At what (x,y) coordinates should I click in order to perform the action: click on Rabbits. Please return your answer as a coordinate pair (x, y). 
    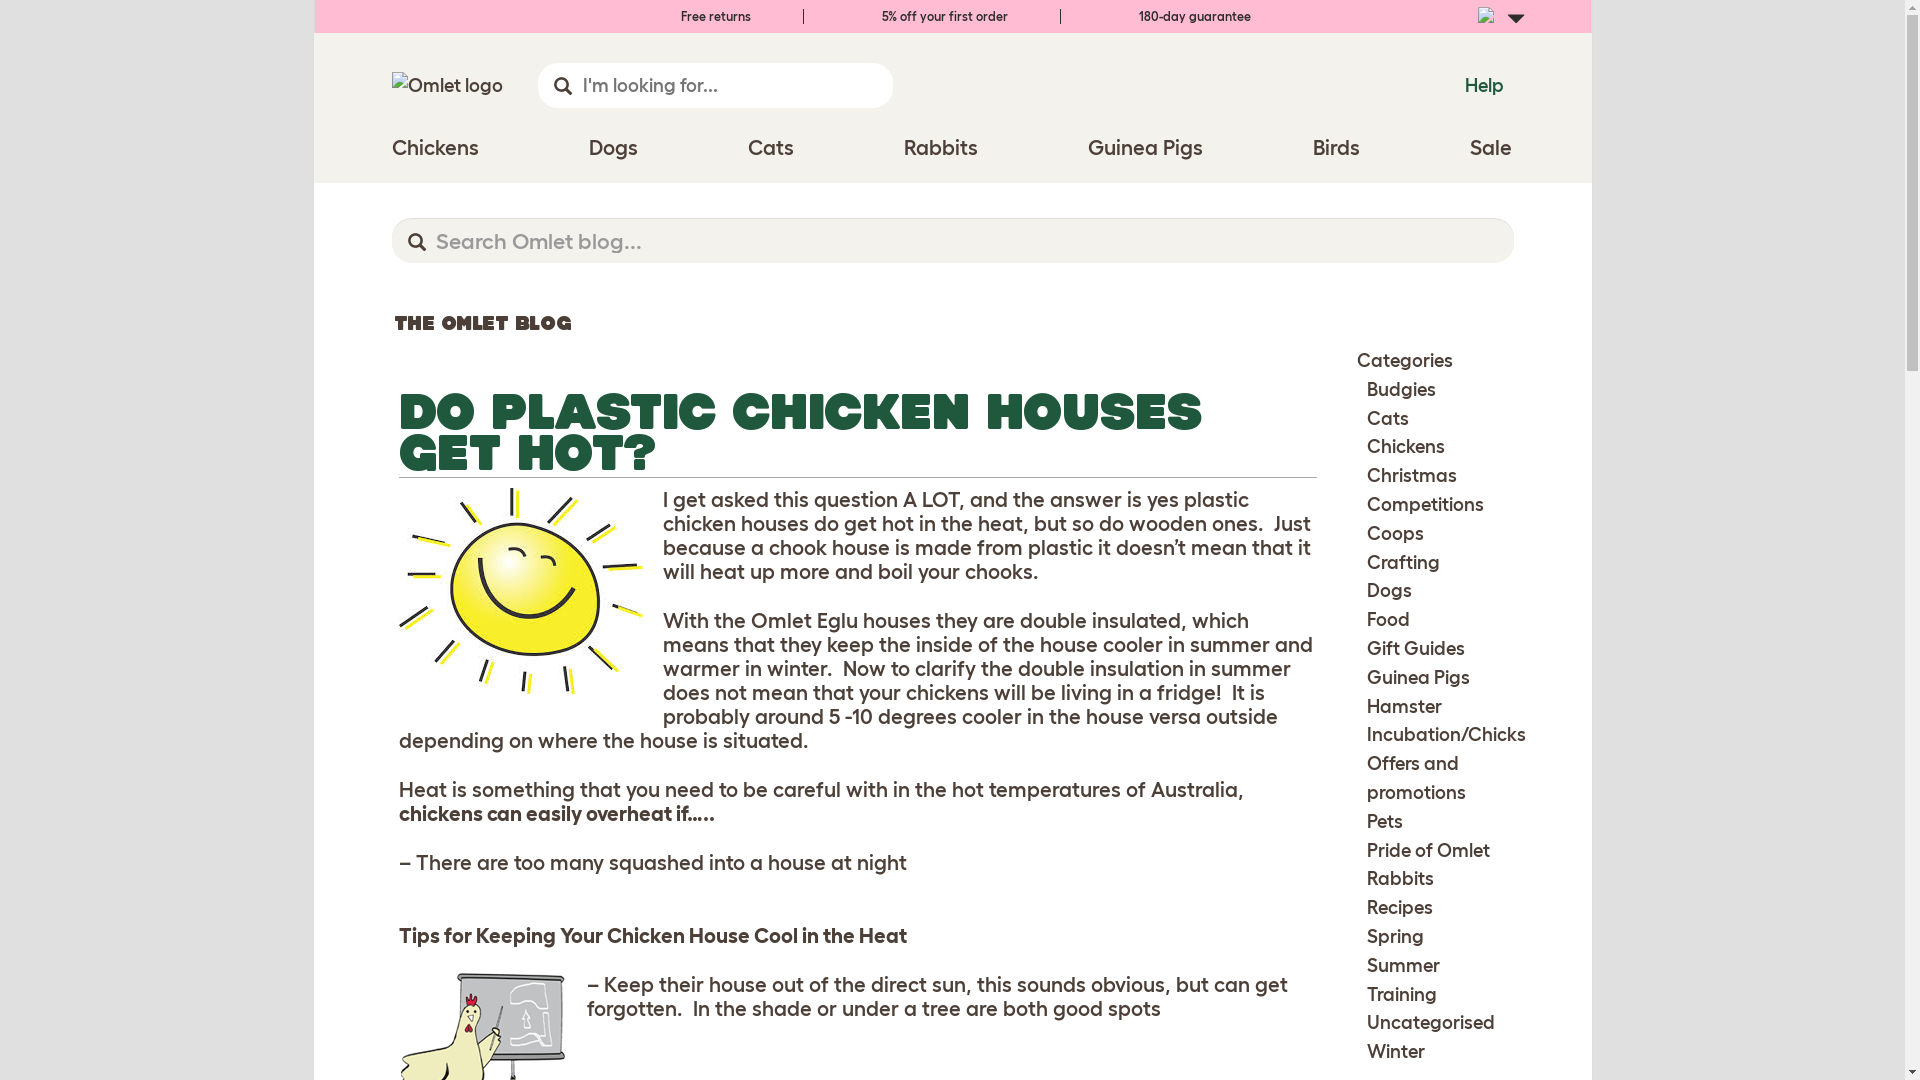
    Looking at the image, I should click on (1400, 878).